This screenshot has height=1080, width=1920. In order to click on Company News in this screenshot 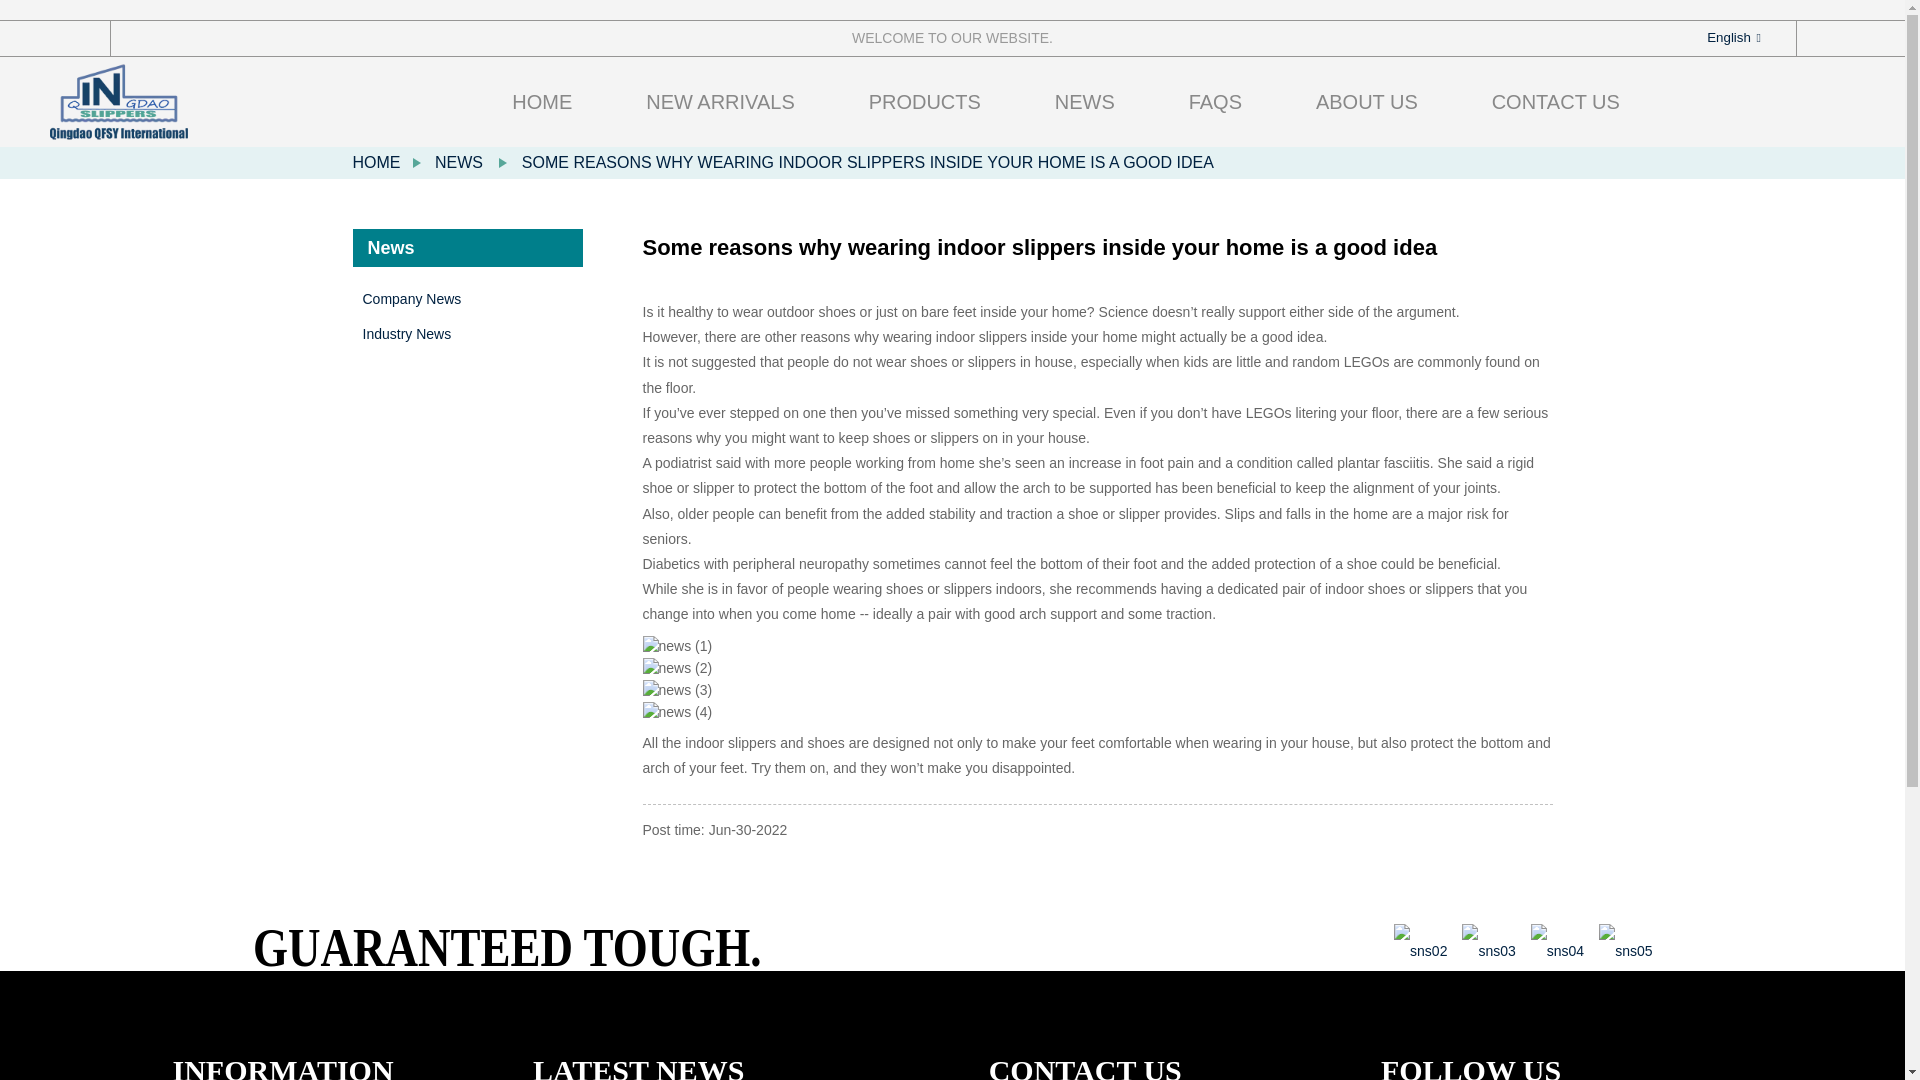, I will do `click(472, 299)`.